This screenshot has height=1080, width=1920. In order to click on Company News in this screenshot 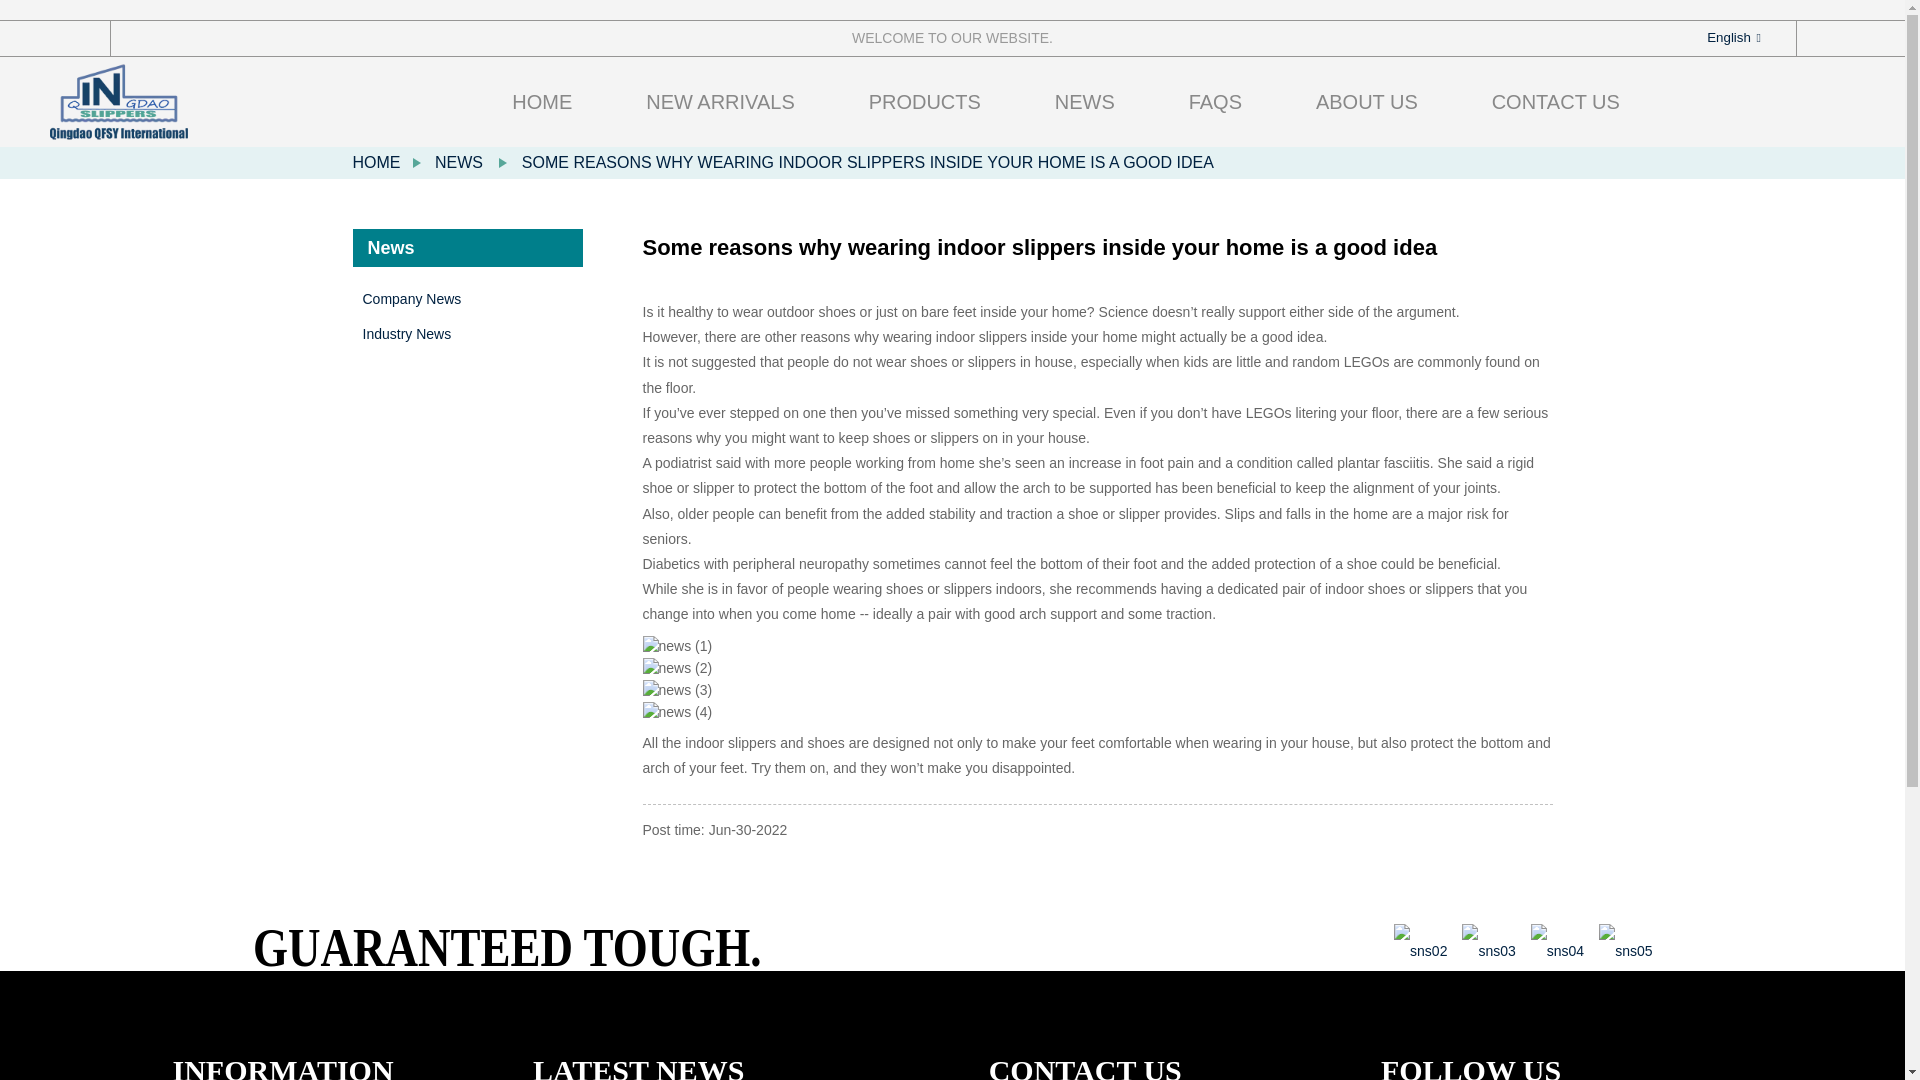, I will do `click(472, 299)`.